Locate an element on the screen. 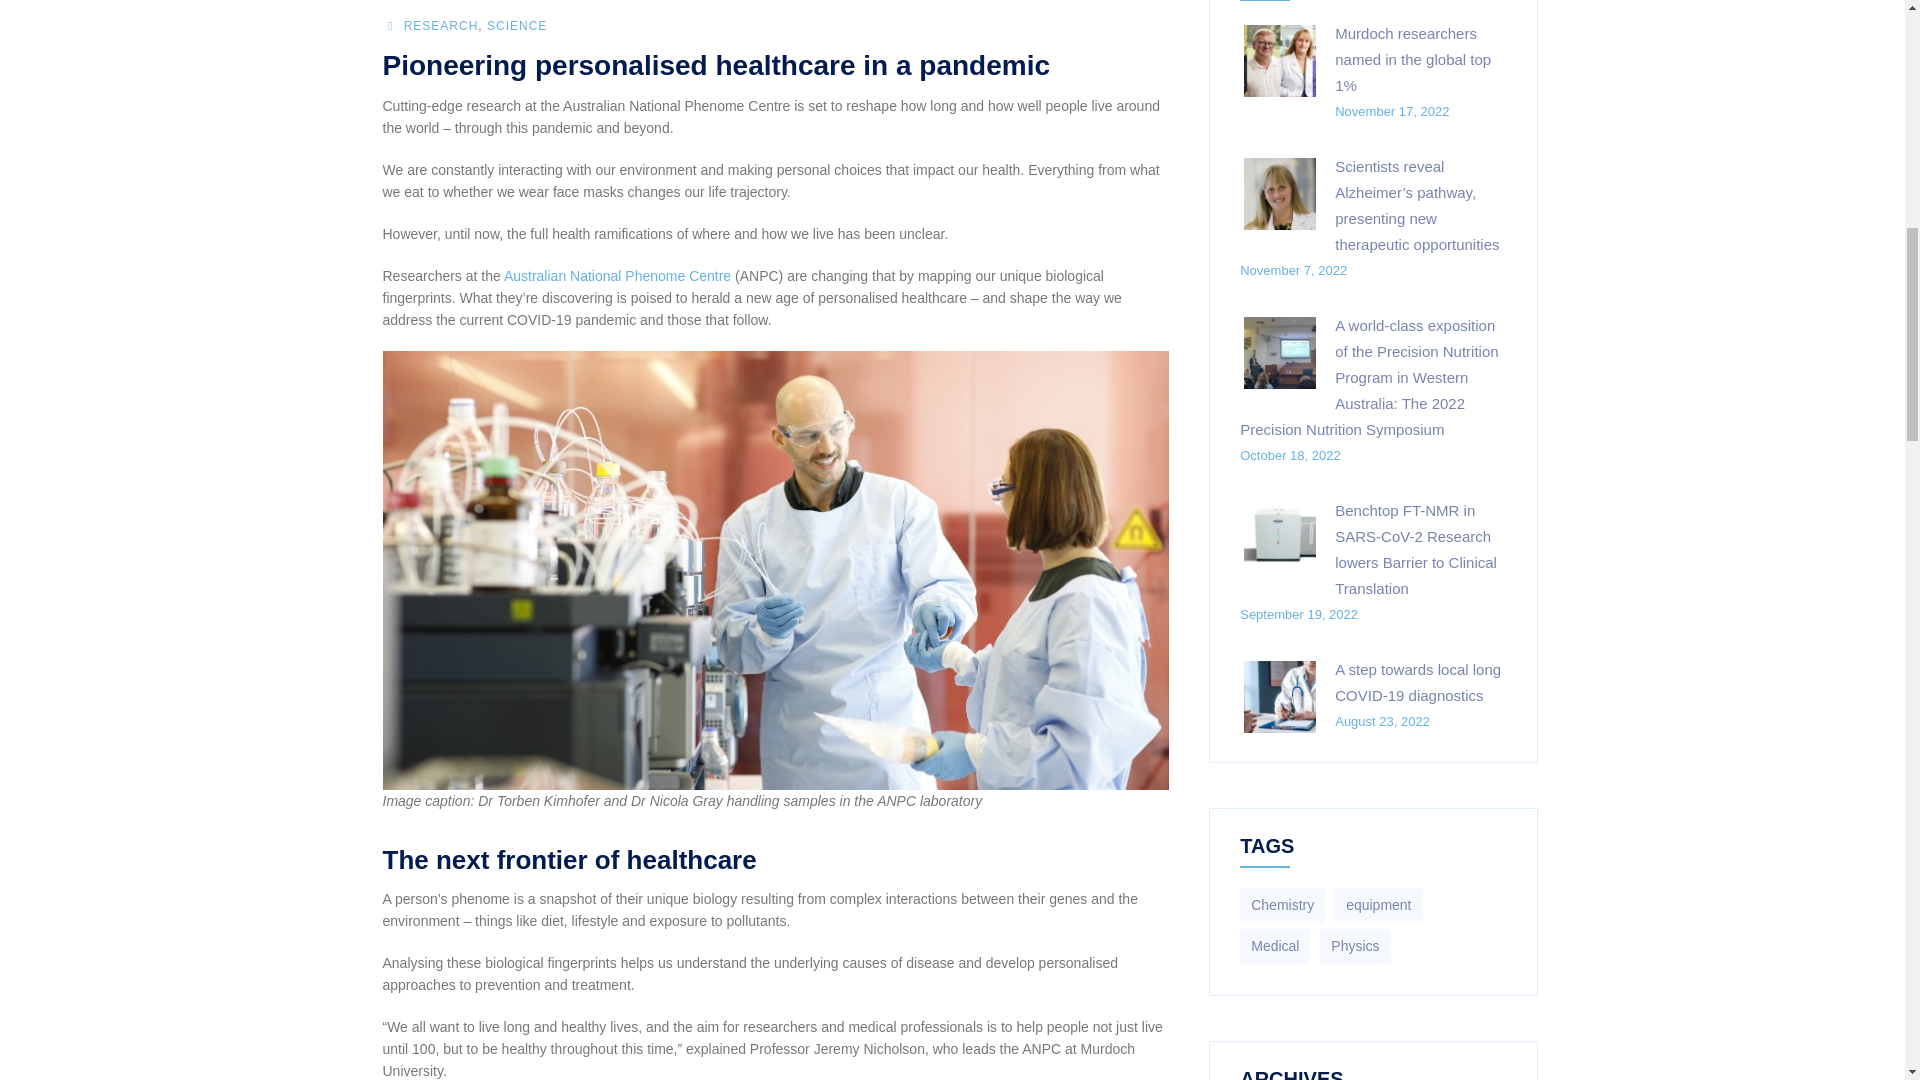 Image resolution: width=1920 pixels, height=1080 pixels. Australian National Phenome Centre is located at coordinates (617, 276).